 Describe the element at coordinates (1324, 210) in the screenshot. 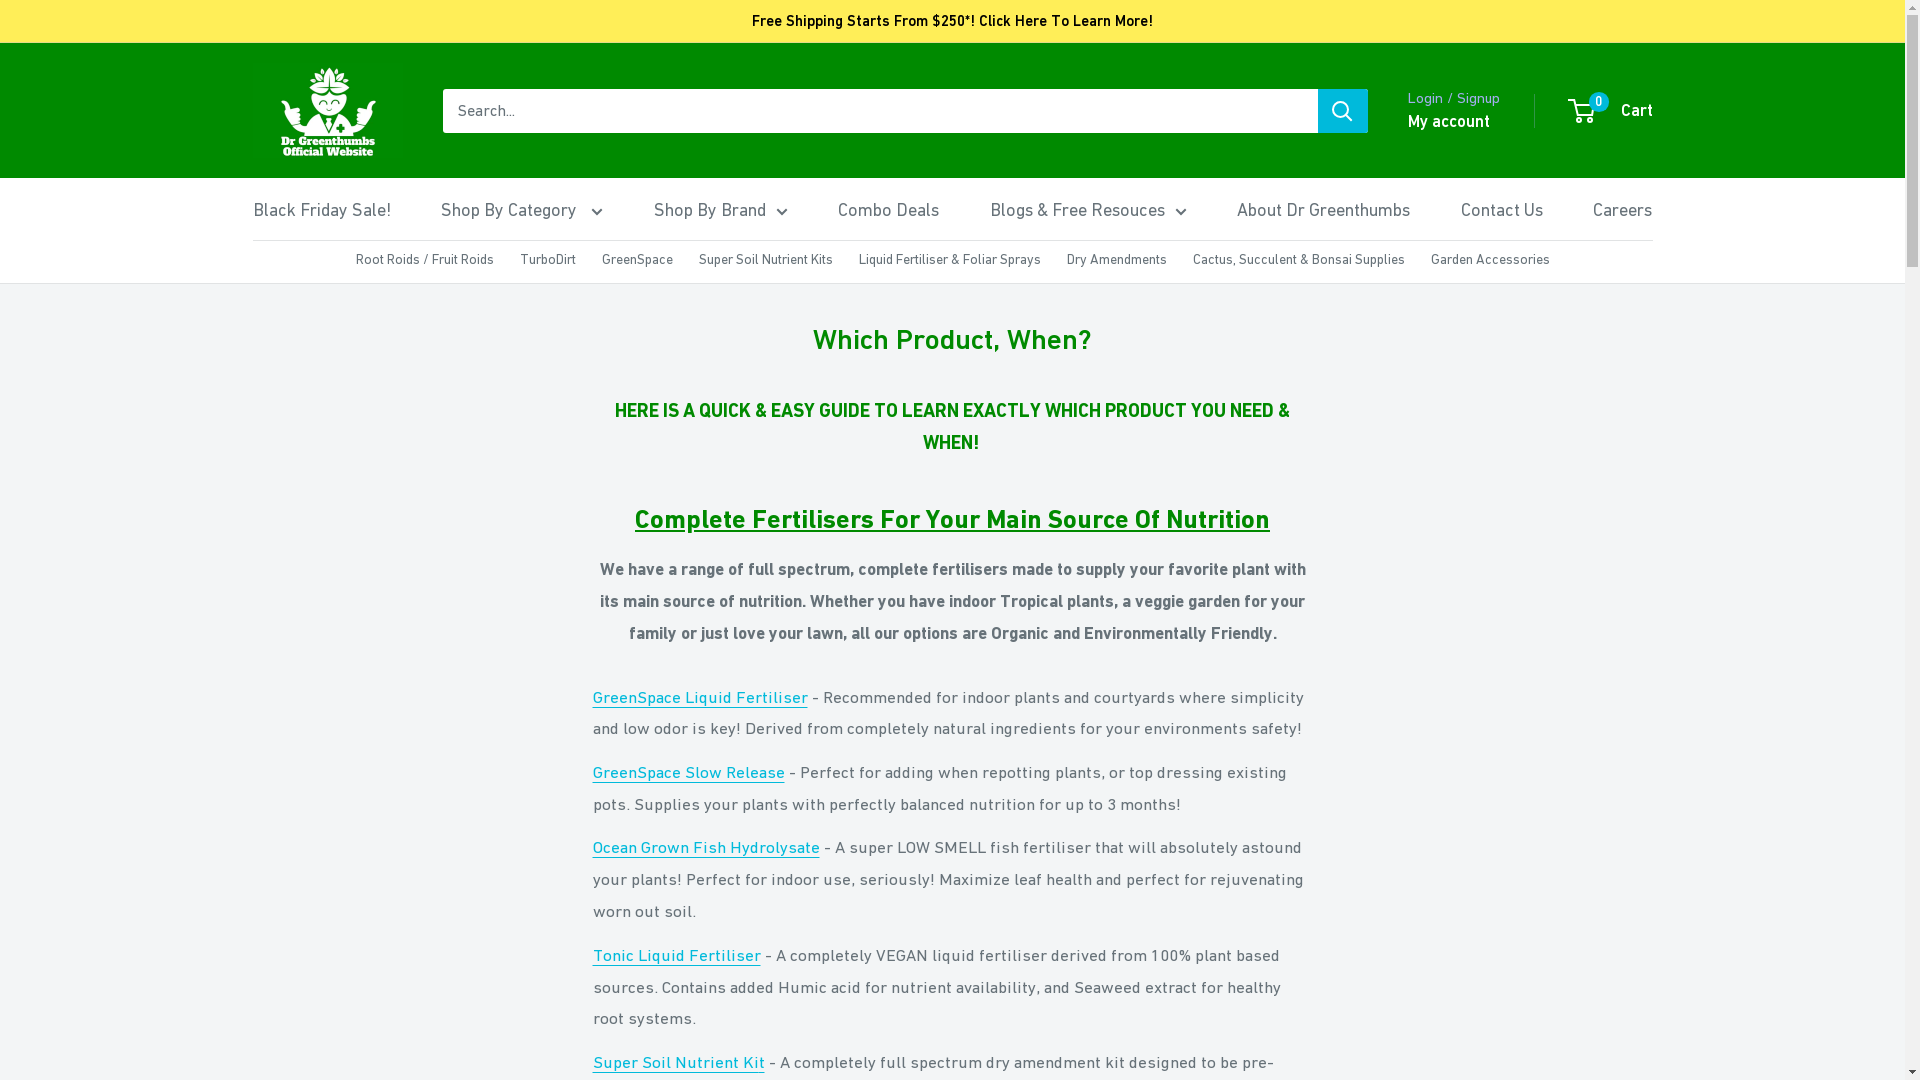

I see `About Dr Greenthumbs` at that location.